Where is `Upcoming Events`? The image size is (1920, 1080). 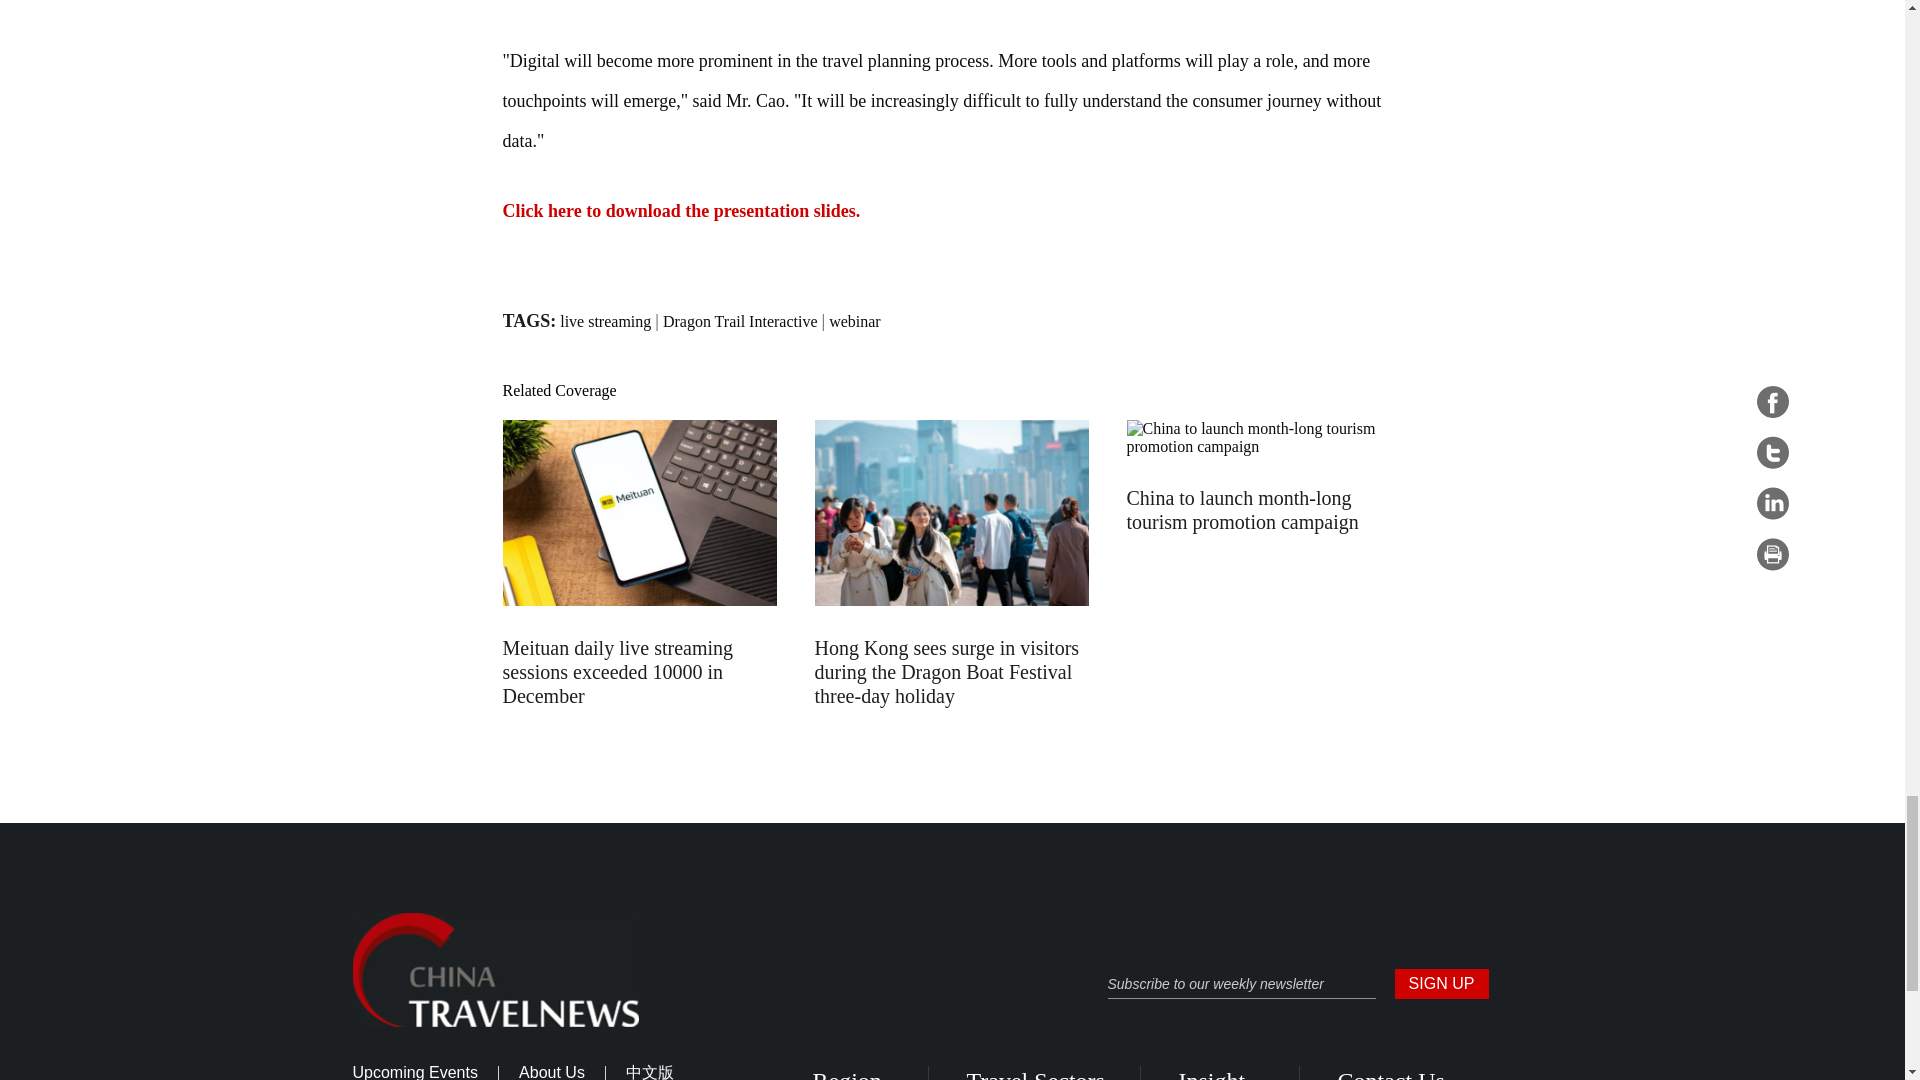
Upcoming Events is located at coordinates (414, 1072).